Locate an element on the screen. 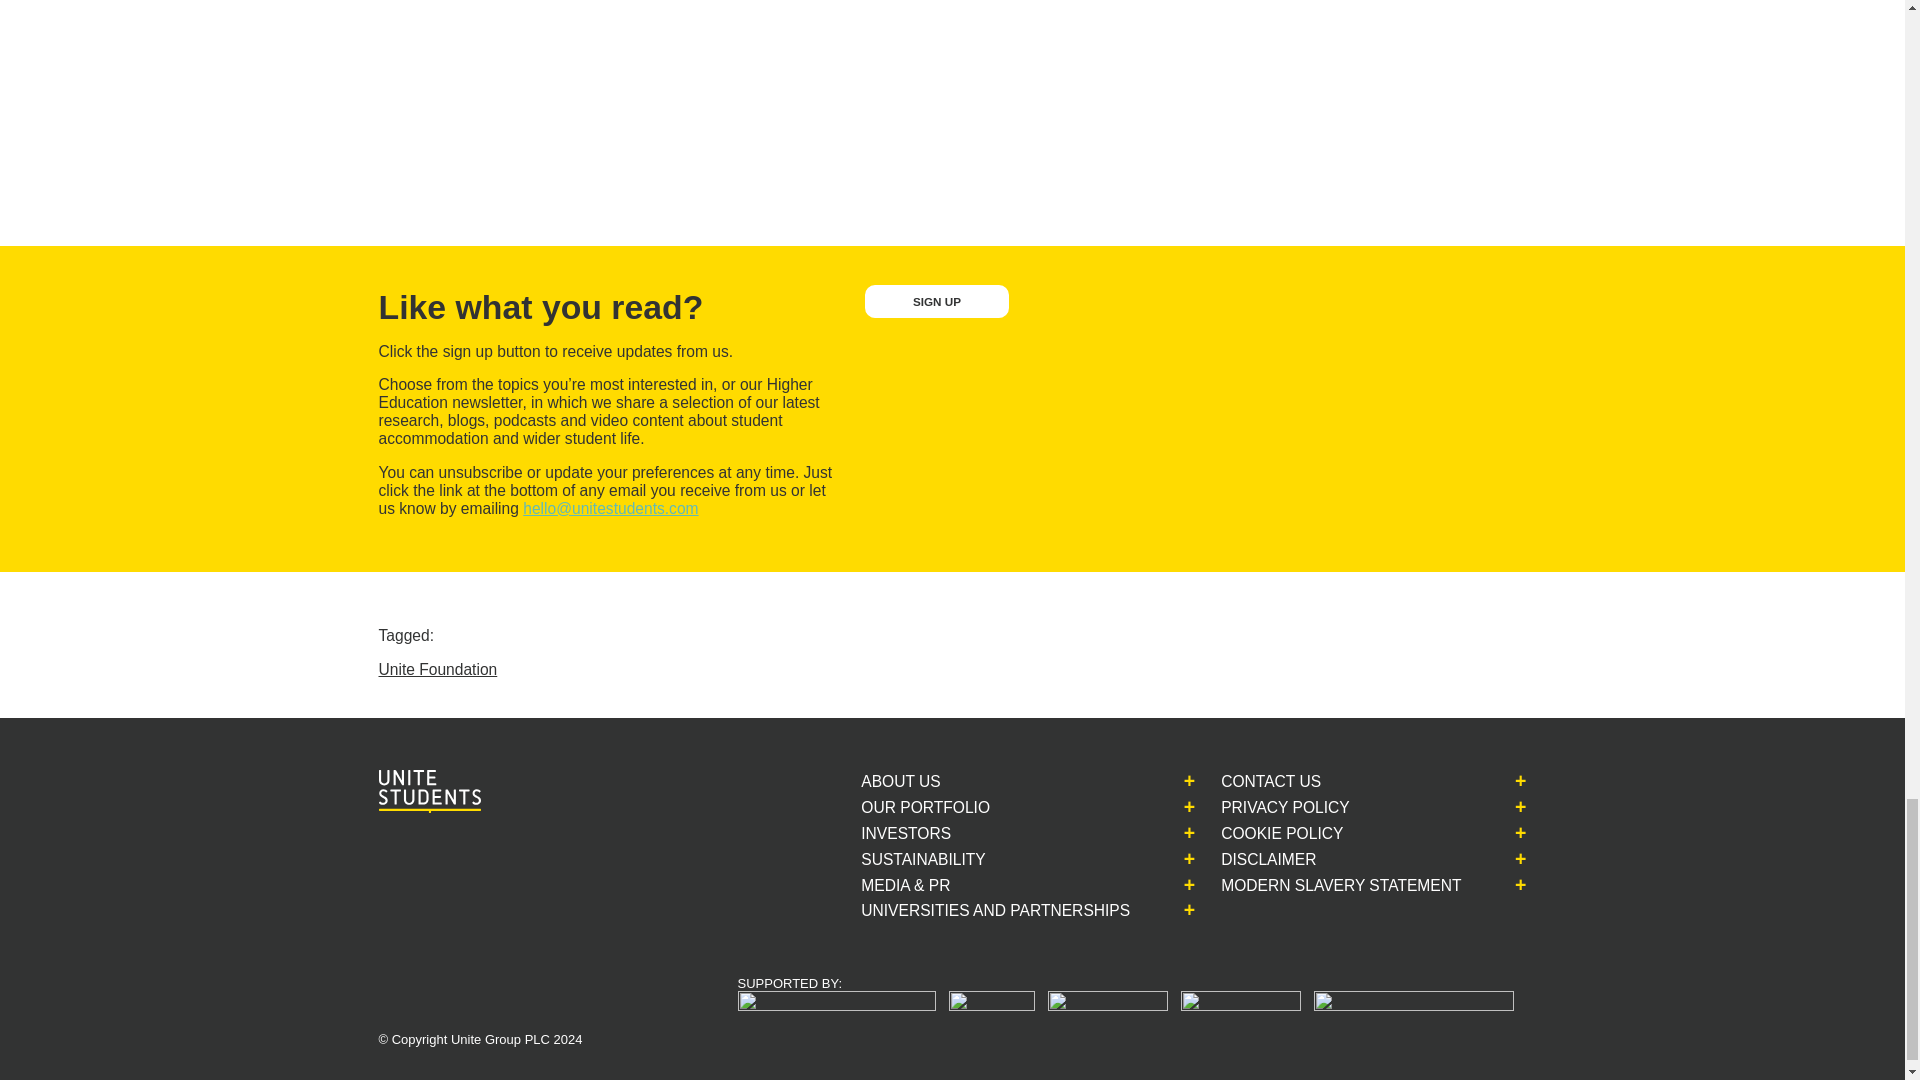  S03E03: Unite Foundation takeover is located at coordinates (742, 92).